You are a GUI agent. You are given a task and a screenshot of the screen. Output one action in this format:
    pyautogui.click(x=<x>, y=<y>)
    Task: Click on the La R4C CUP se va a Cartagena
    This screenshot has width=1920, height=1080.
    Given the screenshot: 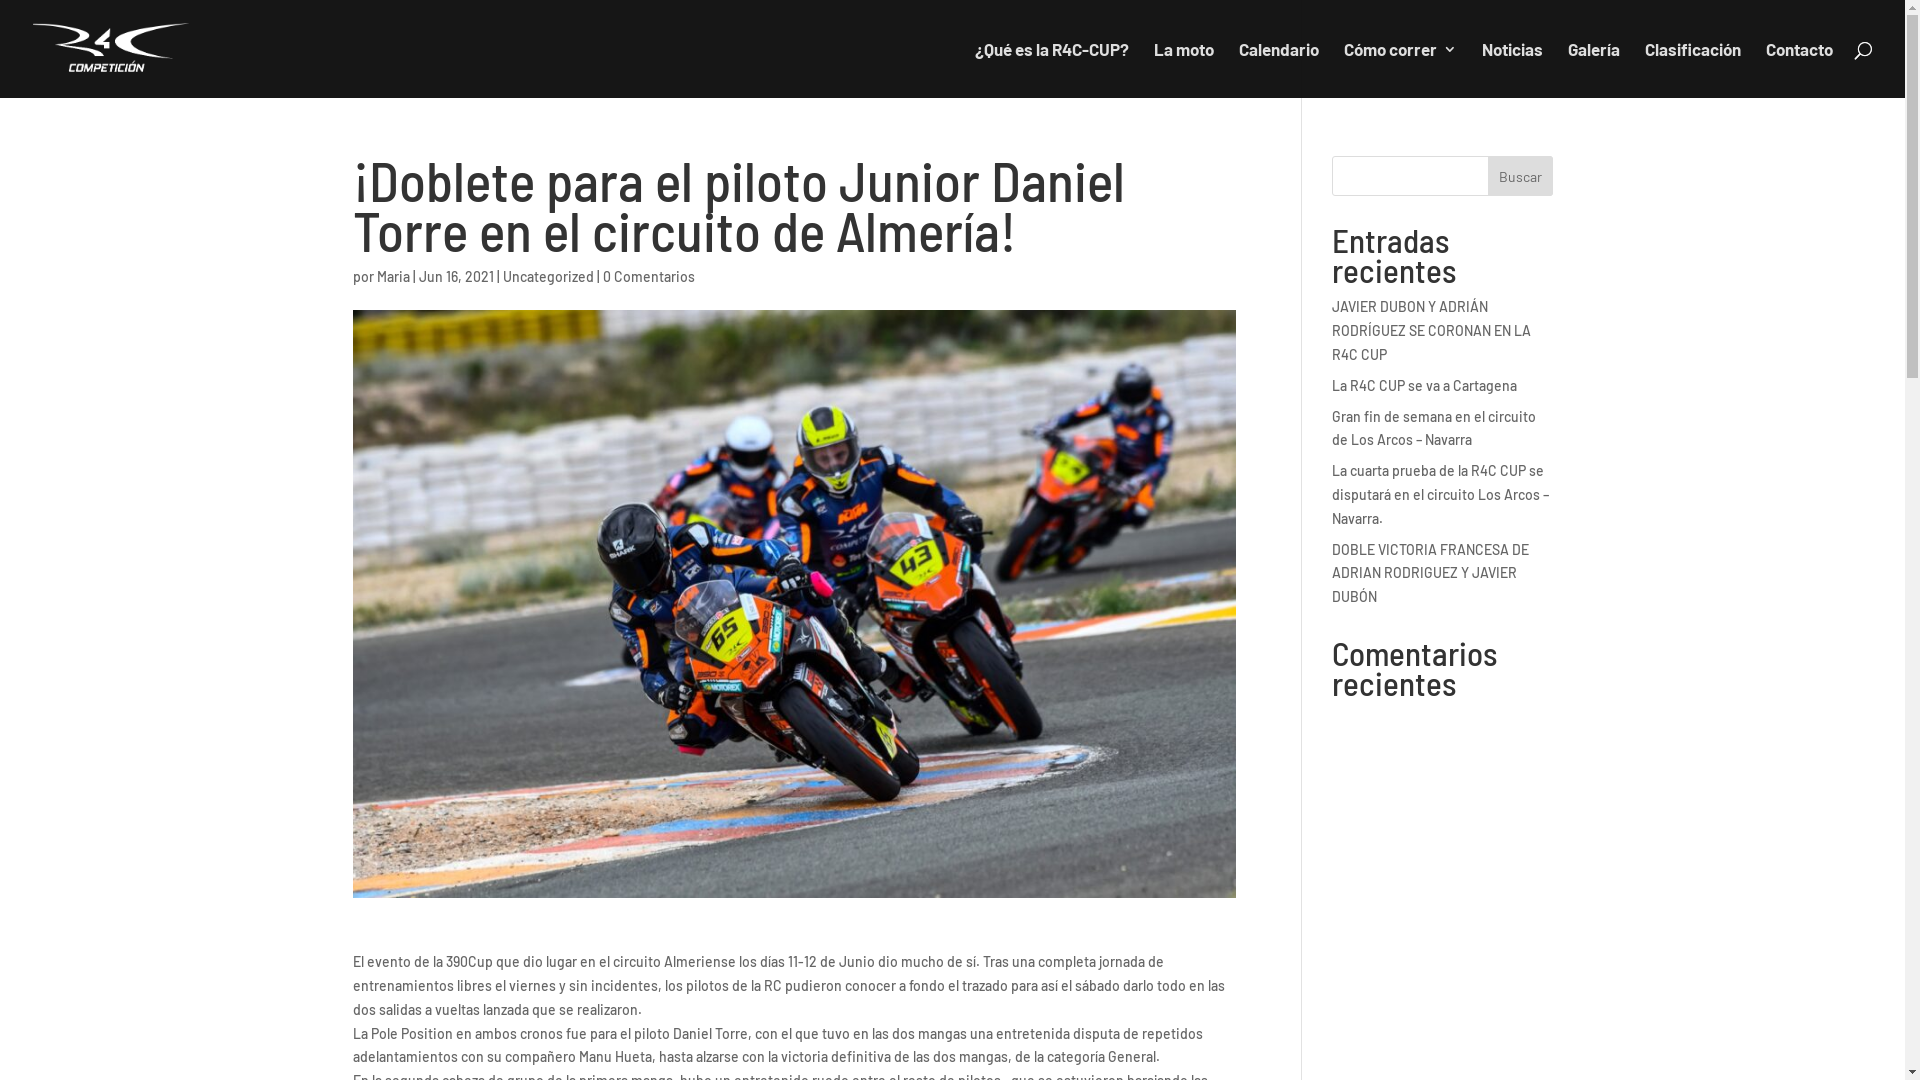 What is the action you would take?
    pyautogui.click(x=1424, y=386)
    